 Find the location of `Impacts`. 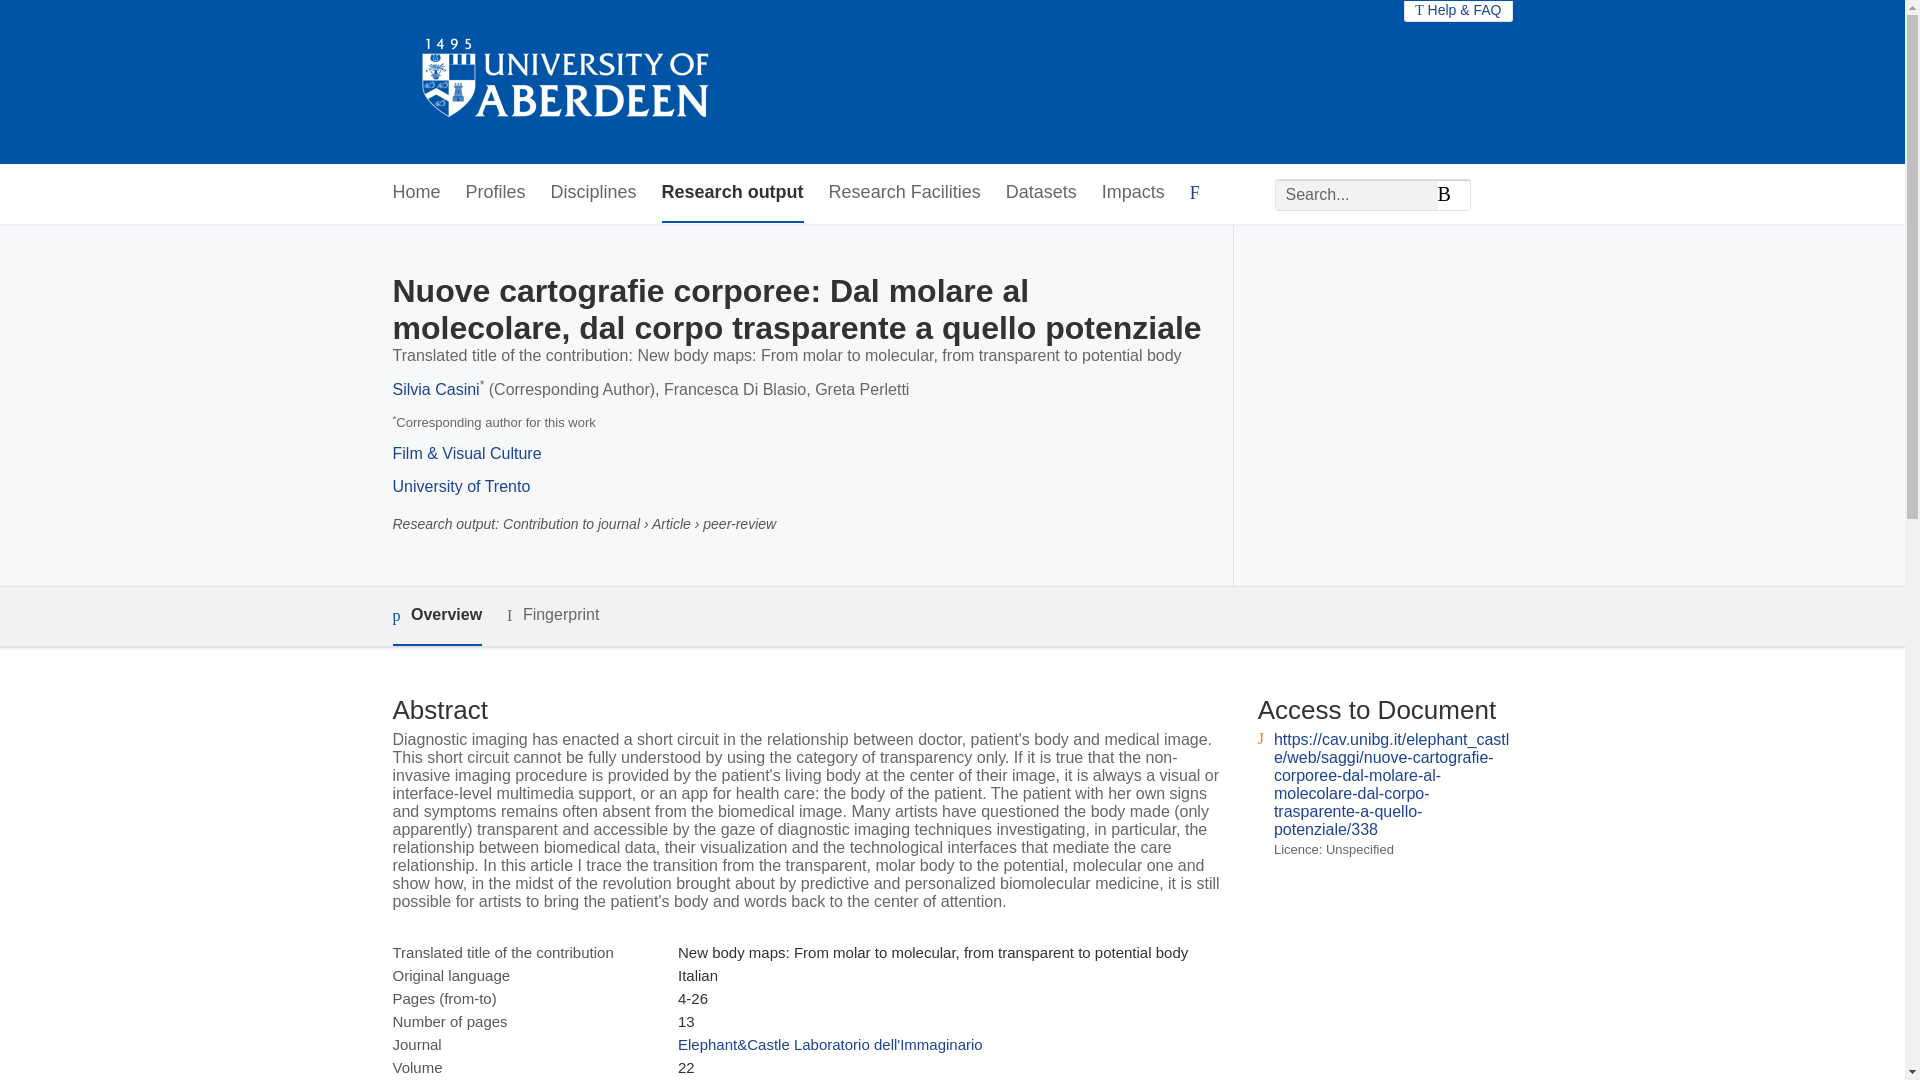

Impacts is located at coordinates (1134, 193).